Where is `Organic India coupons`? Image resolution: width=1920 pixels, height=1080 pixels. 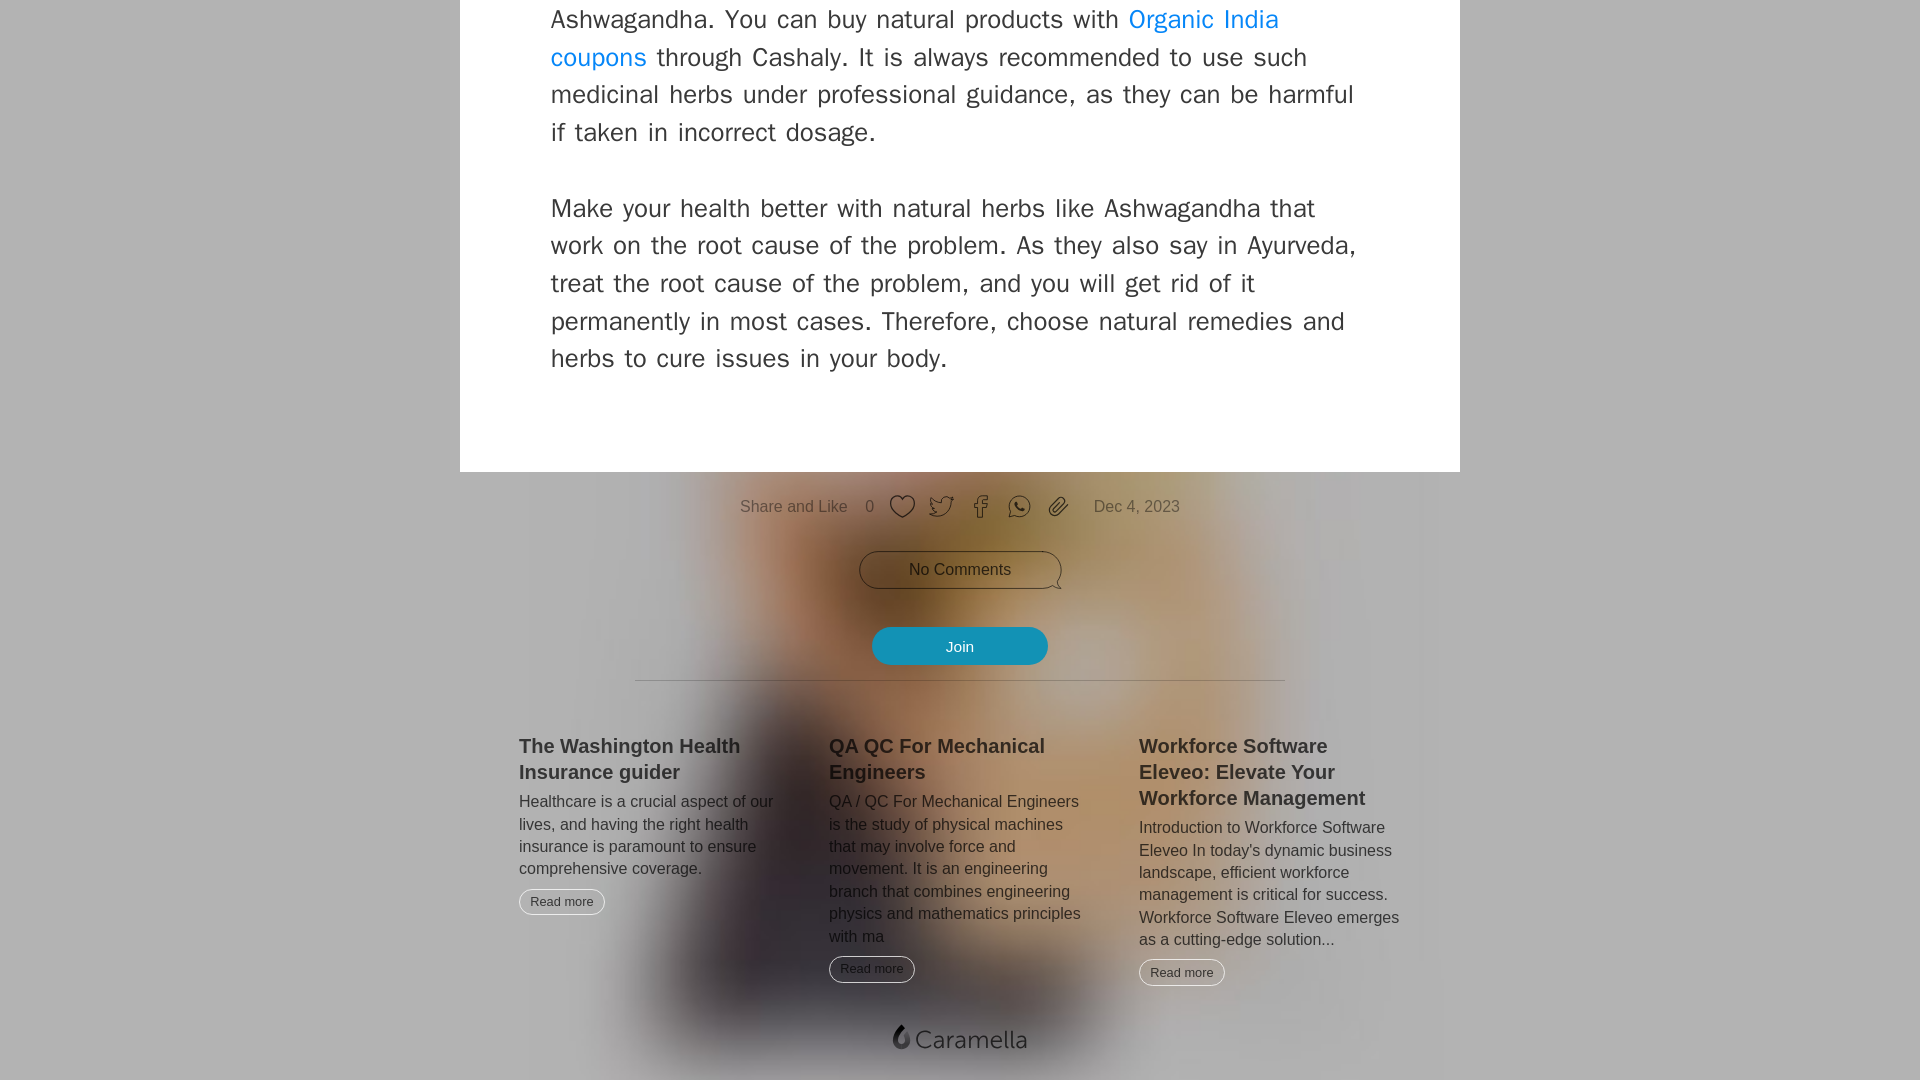
Organic India coupons is located at coordinates (914, 38).